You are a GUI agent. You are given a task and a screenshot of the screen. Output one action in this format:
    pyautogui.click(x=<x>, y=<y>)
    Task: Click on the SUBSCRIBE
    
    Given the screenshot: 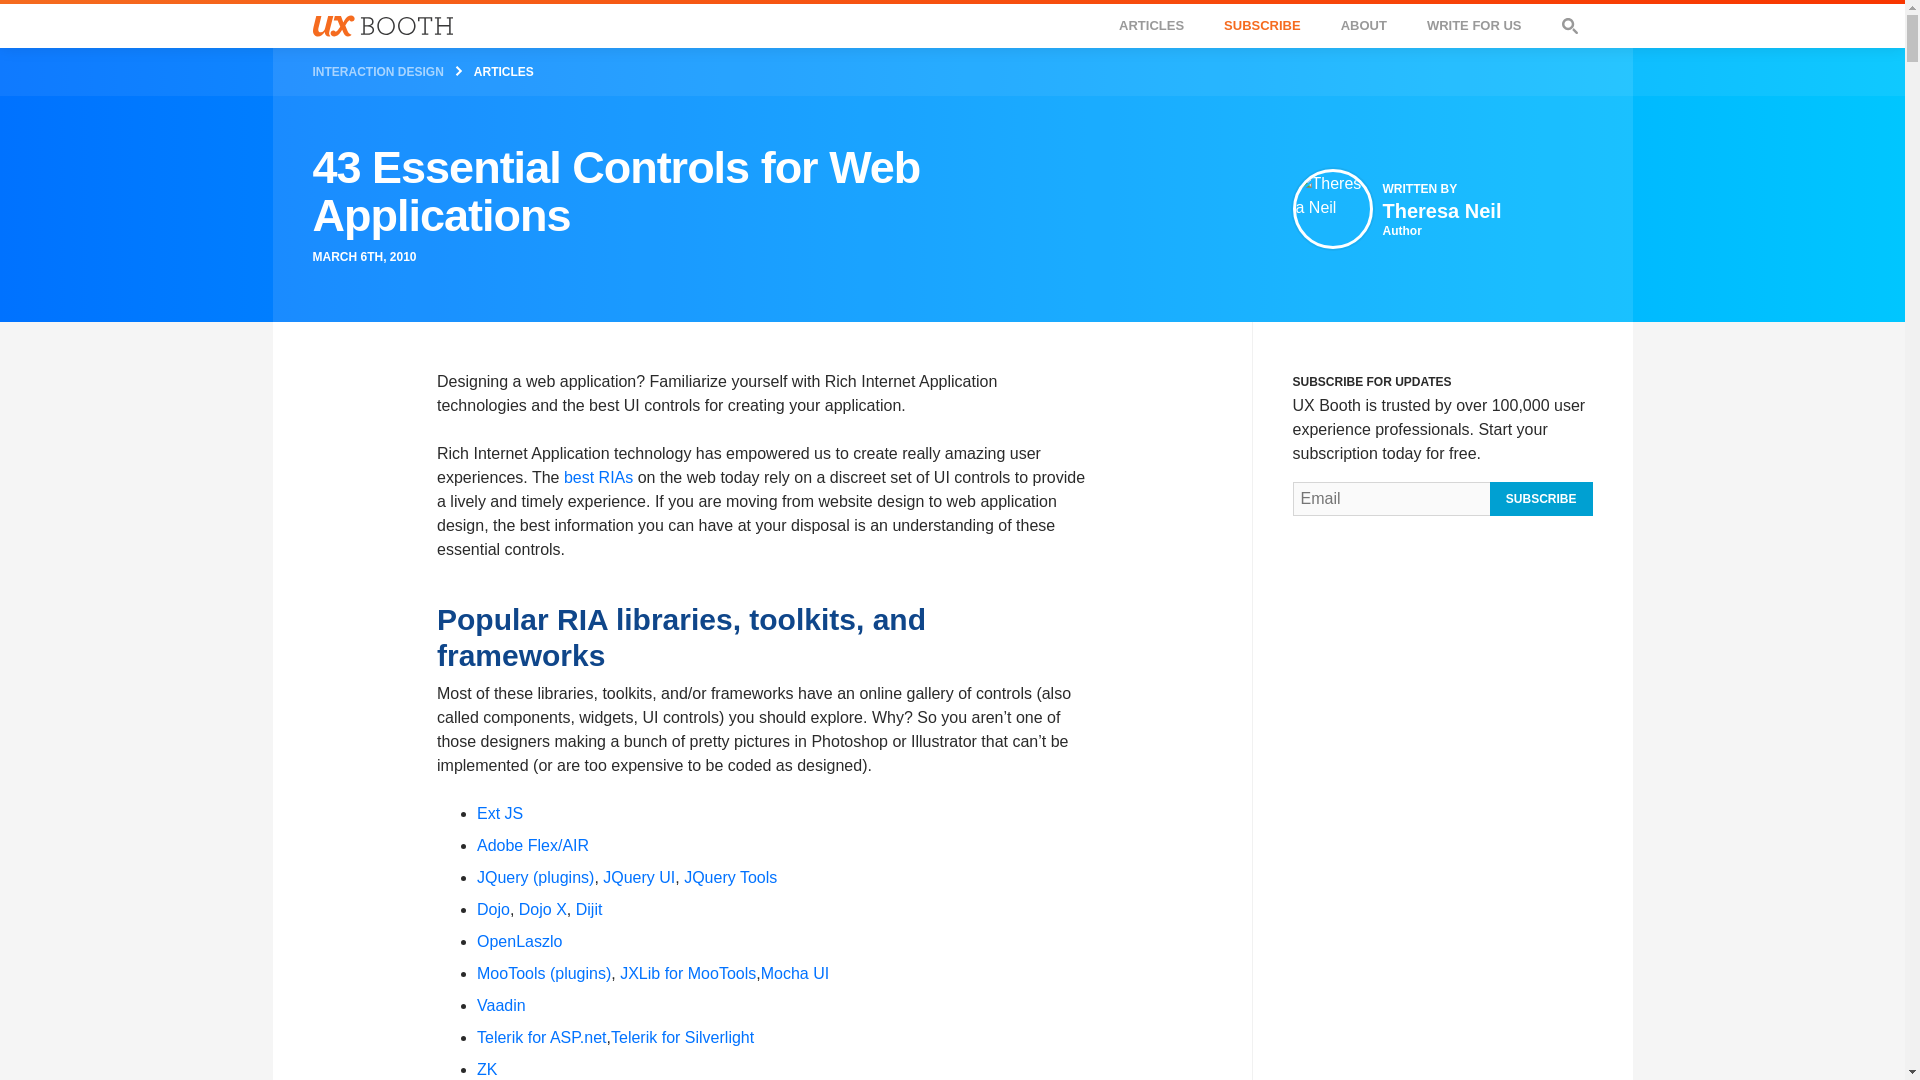 What is the action you would take?
    pyautogui.click(x=493, y=909)
    